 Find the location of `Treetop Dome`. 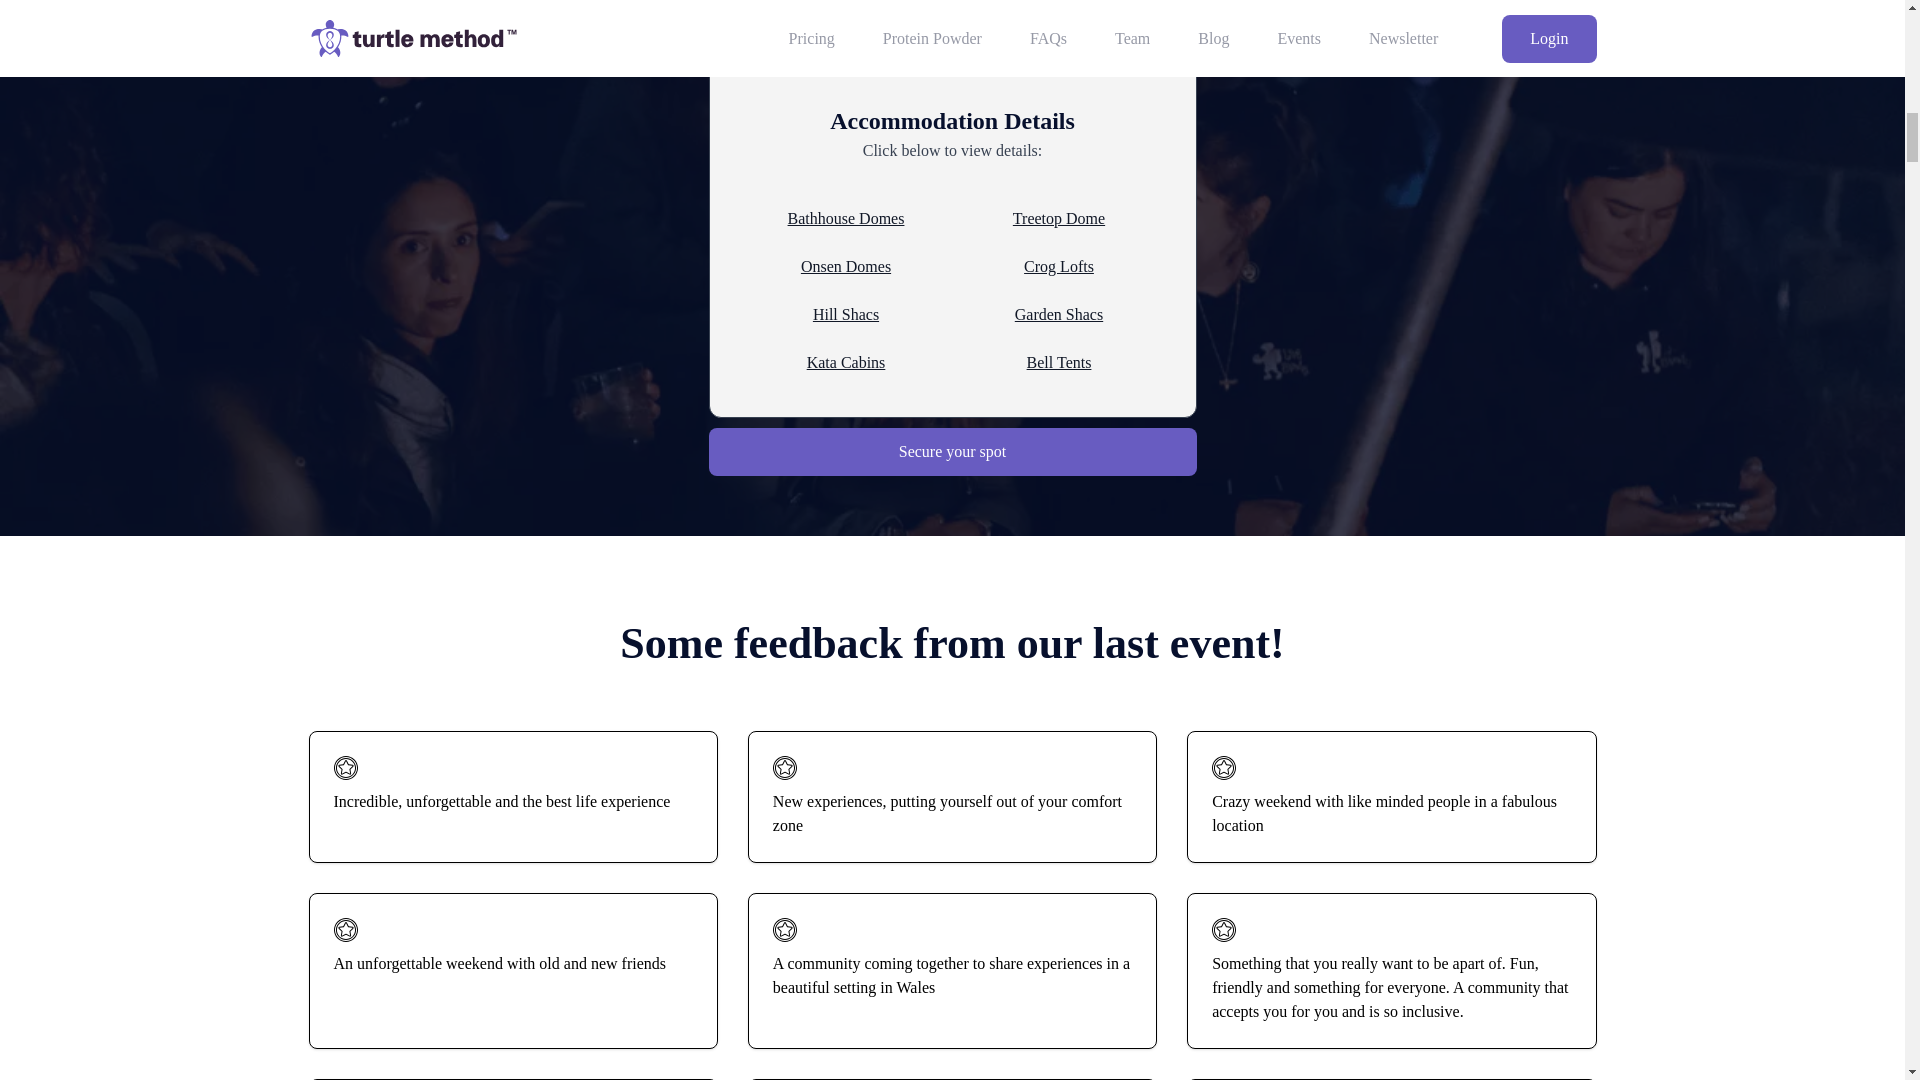

Treetop Dome is located at coordinates (1058, 219).